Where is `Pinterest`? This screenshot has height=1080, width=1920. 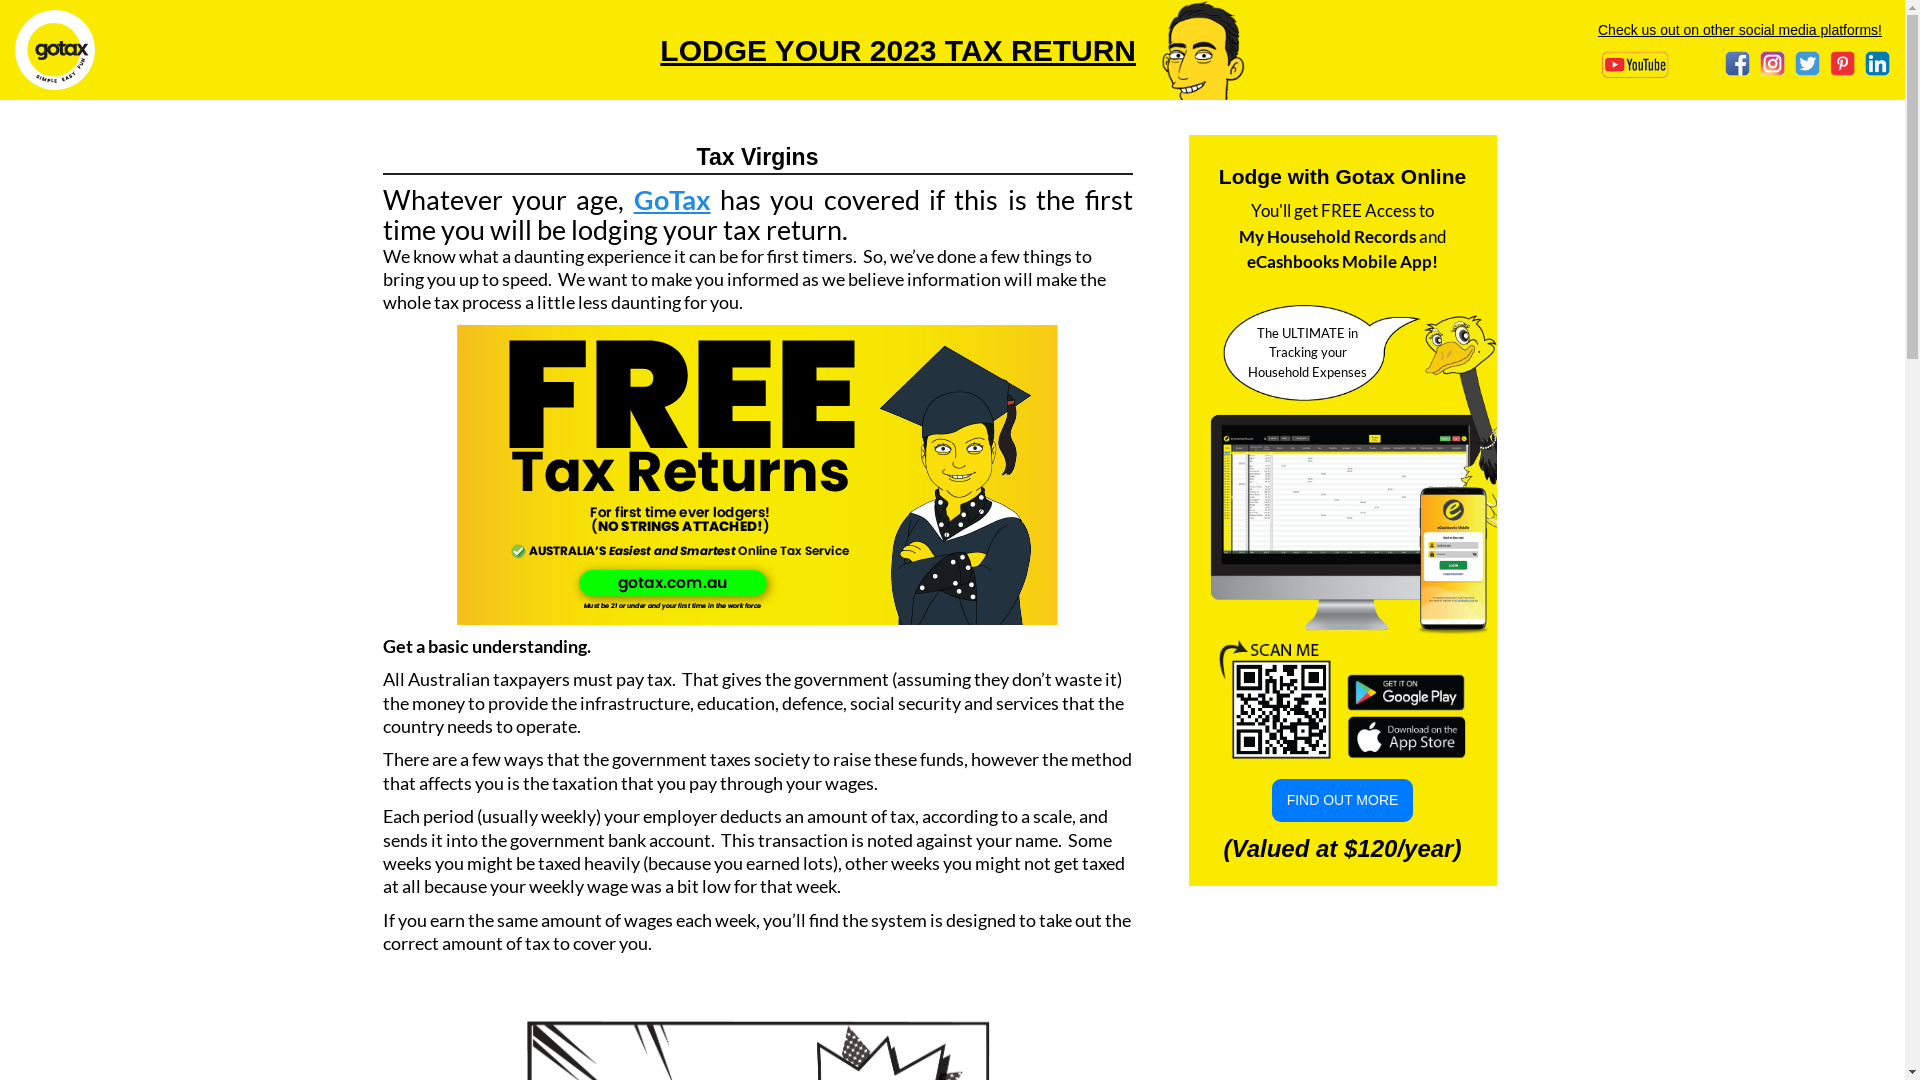 Pinterest is located at coordinates (1842, 64).